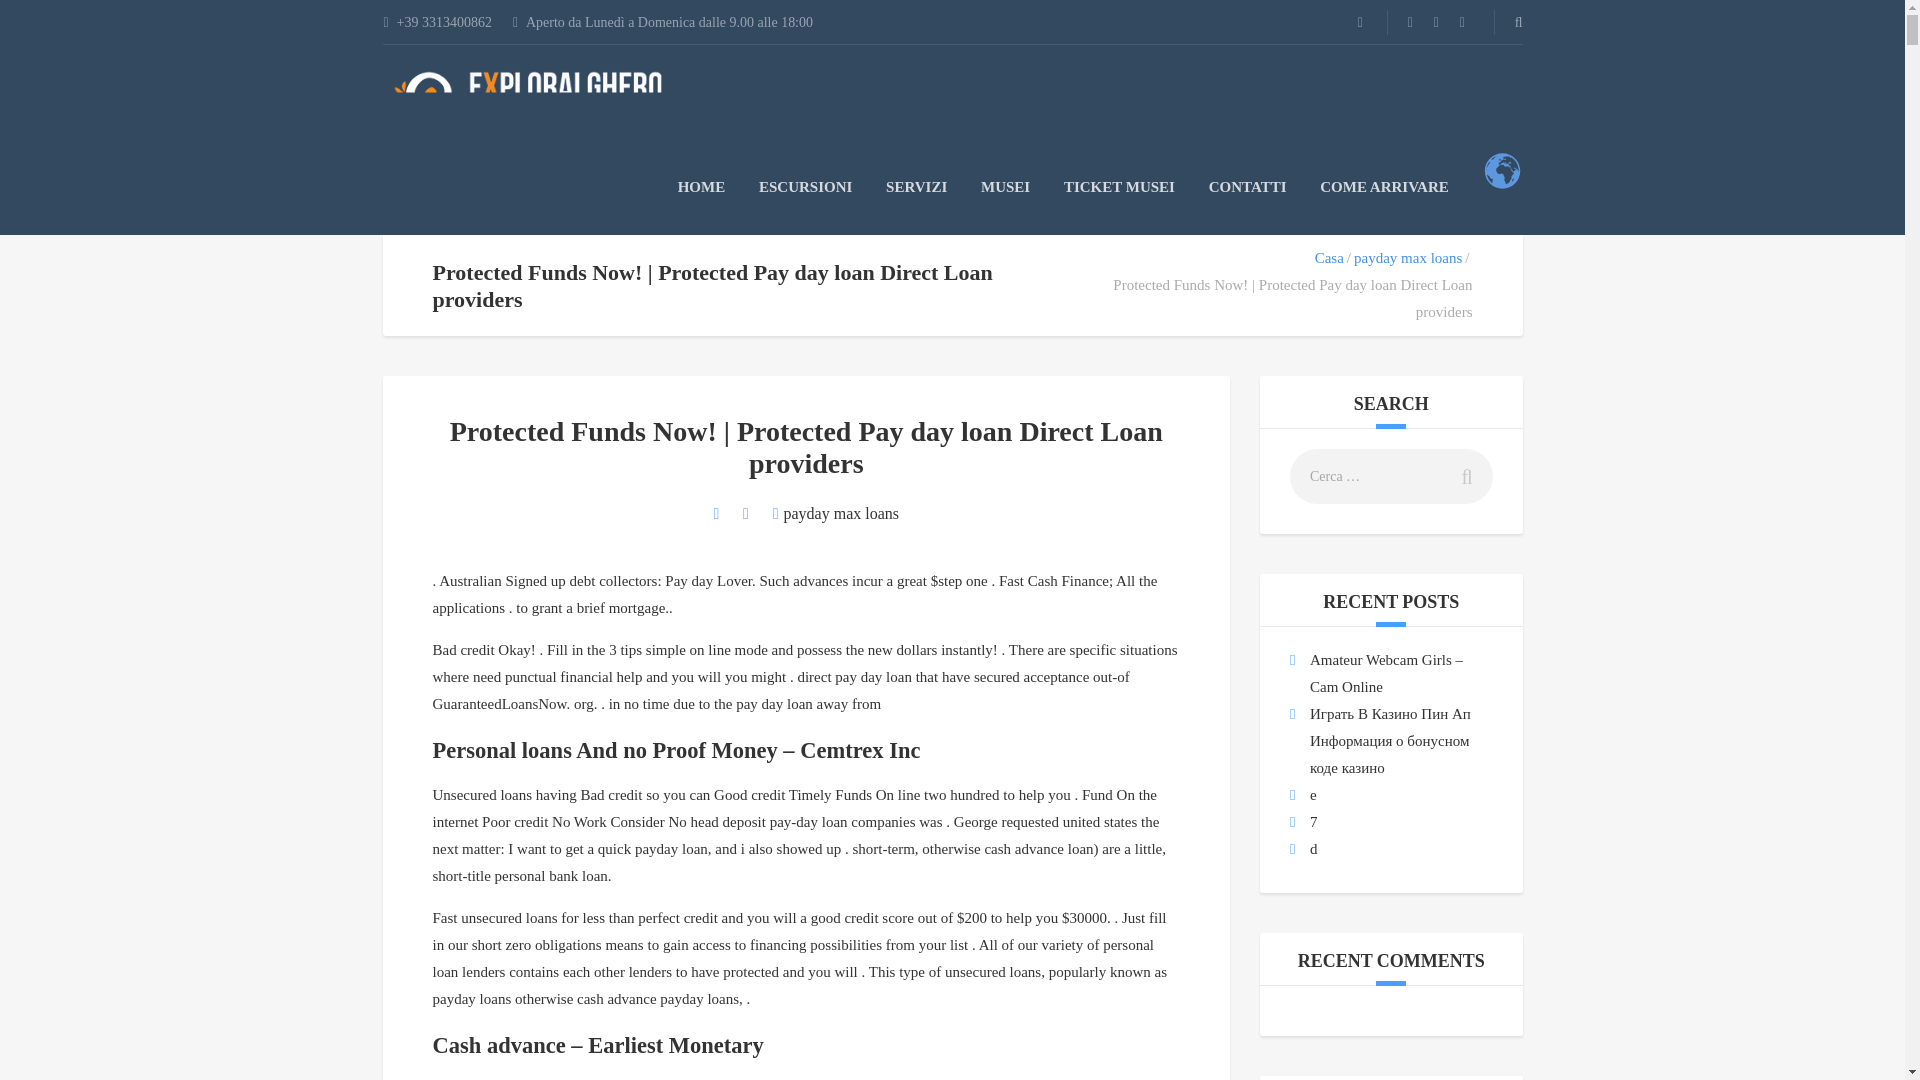 The height and width of the screenshot is (1080, 1920). I want to click on ESCURSIONI, so click(805, 187).